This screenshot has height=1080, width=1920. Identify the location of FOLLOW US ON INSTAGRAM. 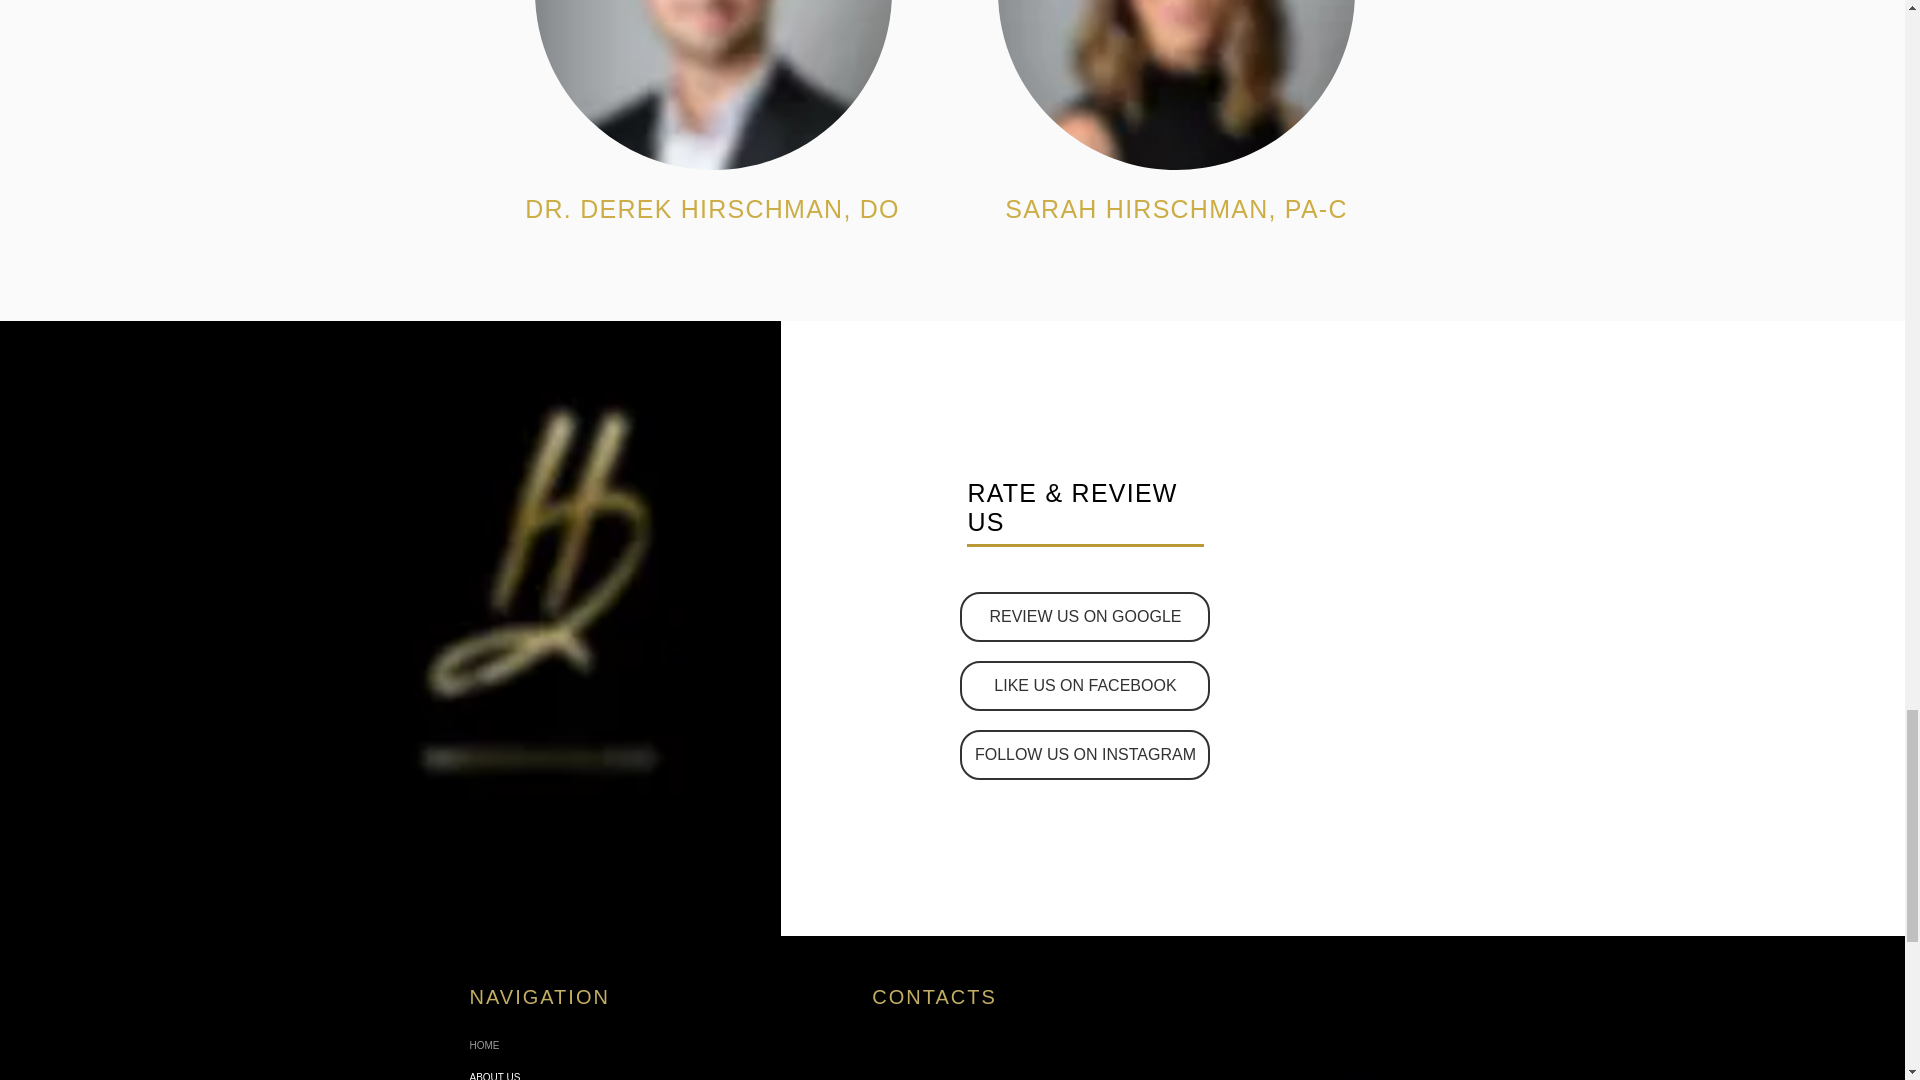
(1084, 754).